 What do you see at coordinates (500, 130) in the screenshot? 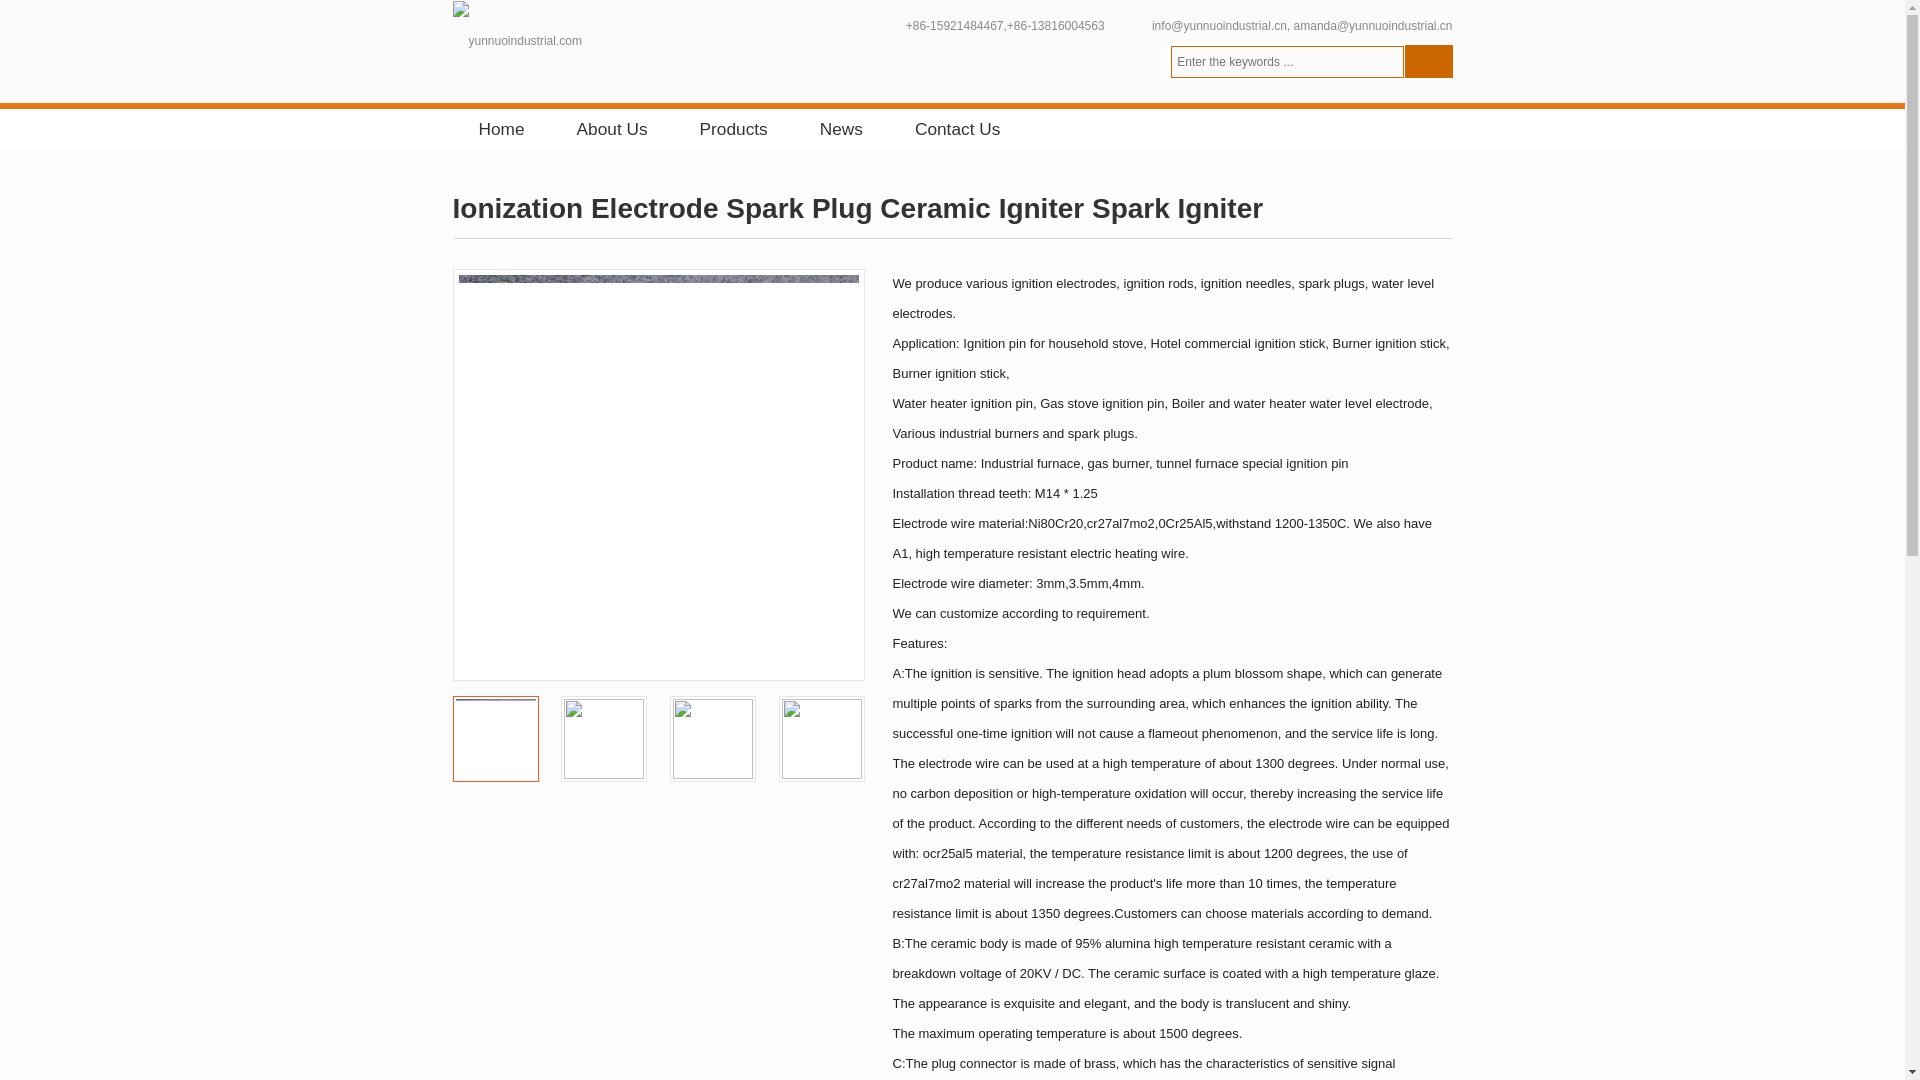
I see `Home` at bounding box center [500, 130].